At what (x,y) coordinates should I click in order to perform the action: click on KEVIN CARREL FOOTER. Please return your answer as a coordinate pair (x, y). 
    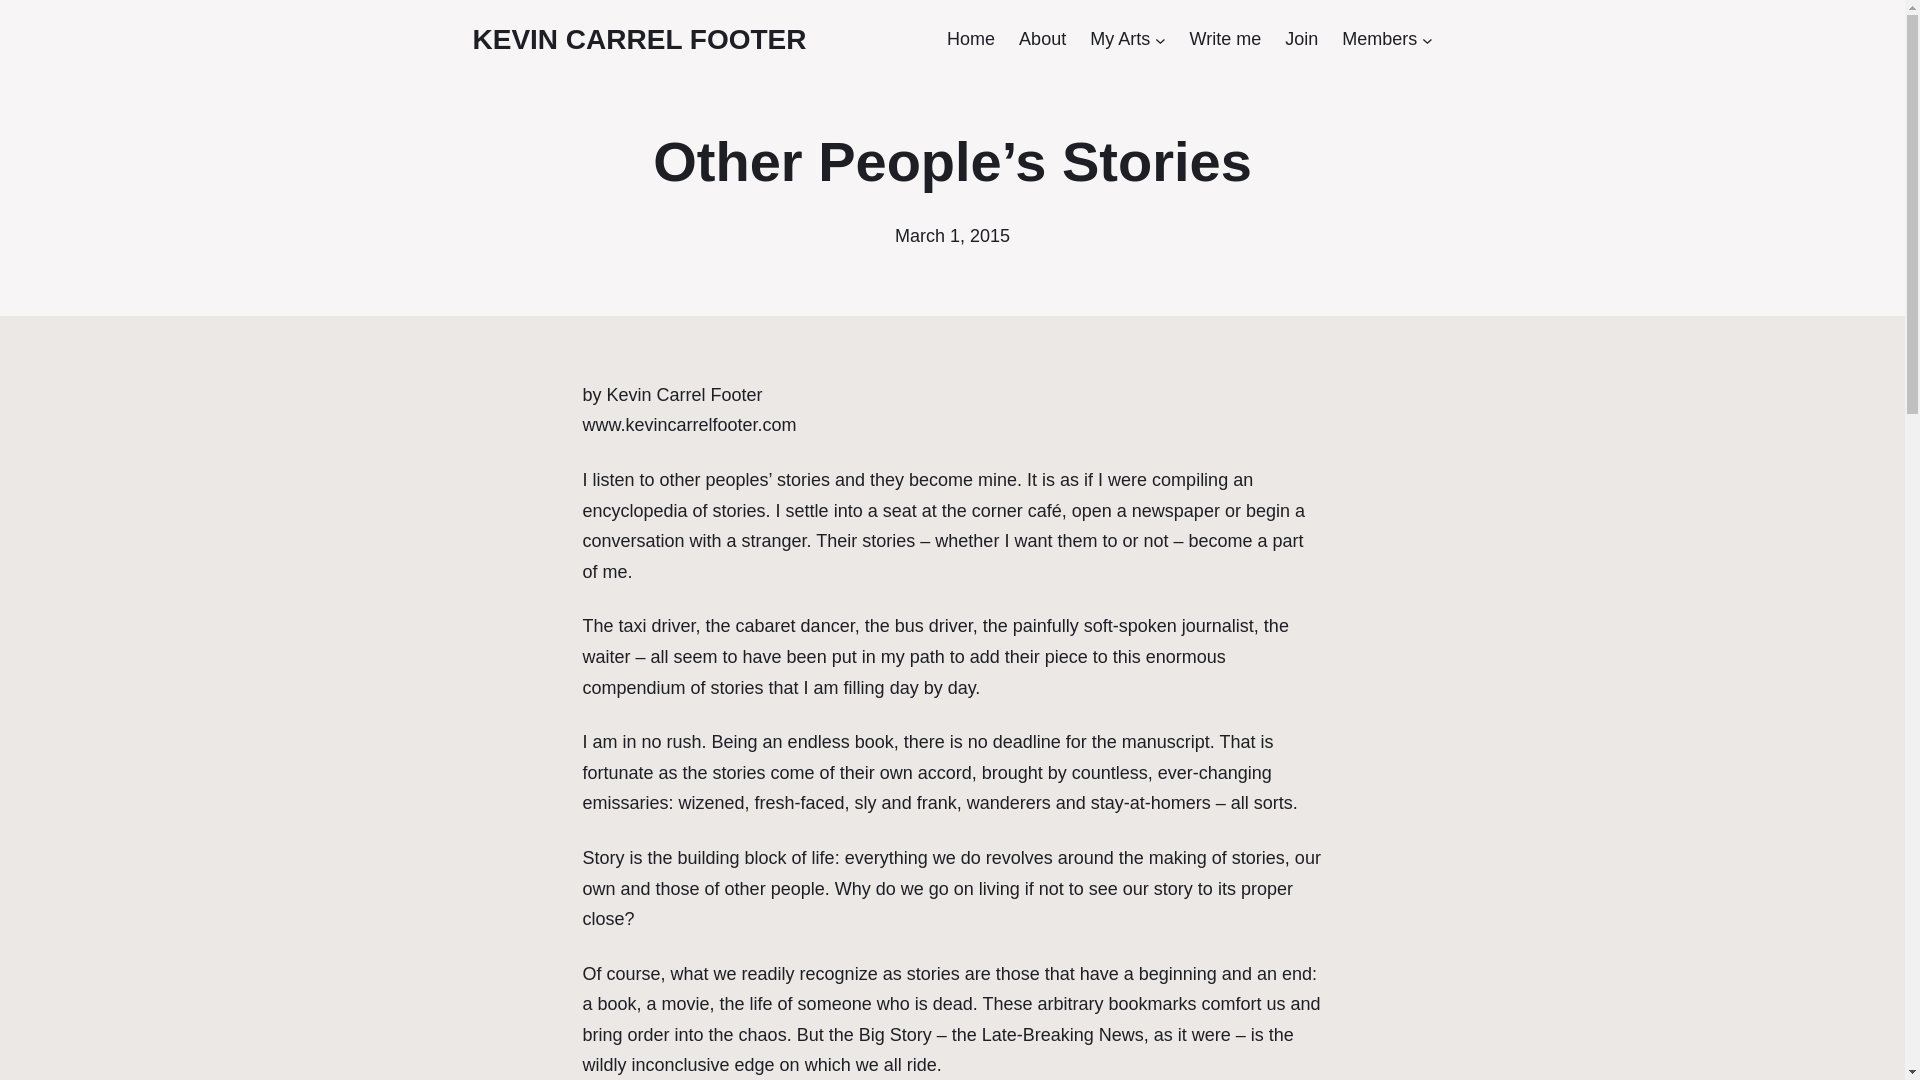
    Looking at the image, I should click on (639, 39).